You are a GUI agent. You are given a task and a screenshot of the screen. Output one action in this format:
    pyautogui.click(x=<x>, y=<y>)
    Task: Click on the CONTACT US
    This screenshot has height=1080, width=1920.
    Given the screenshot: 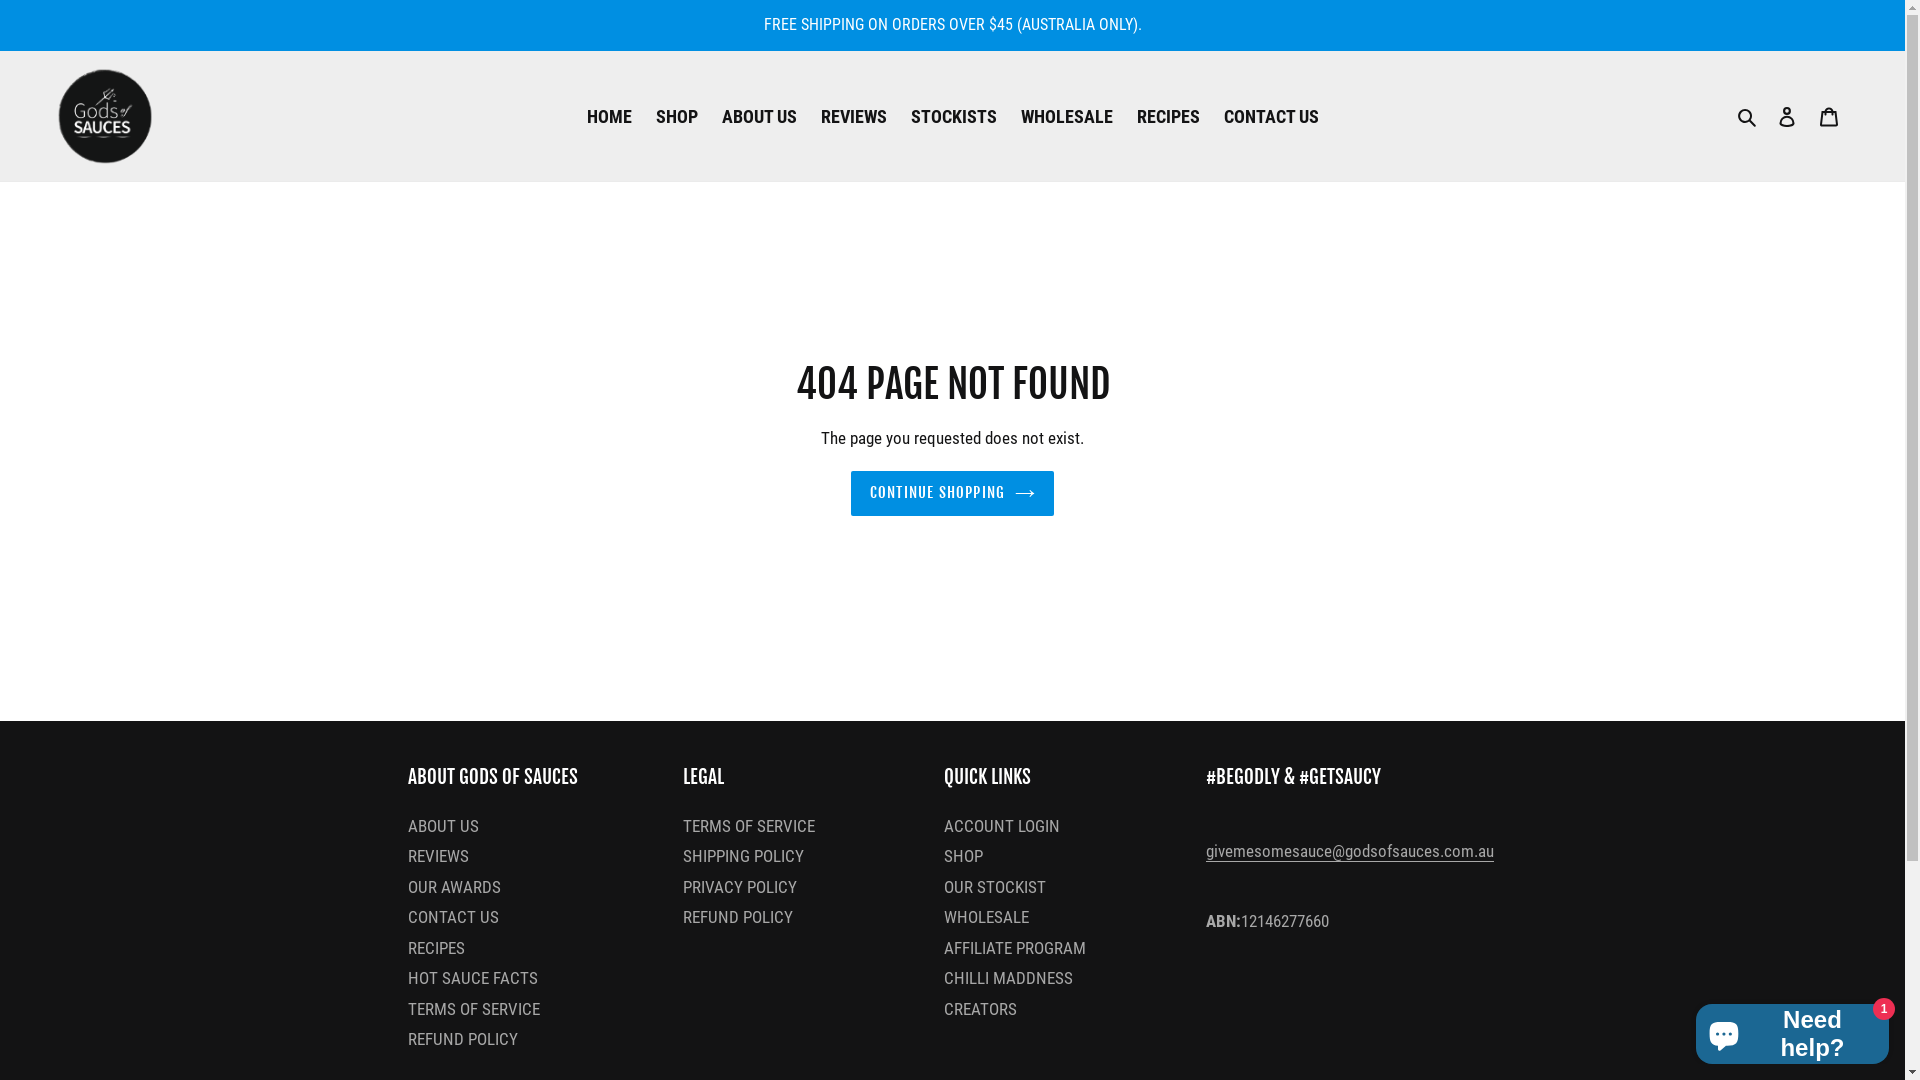 What is the action you would take?
    pyautogui.click(x=454, y=917)
    